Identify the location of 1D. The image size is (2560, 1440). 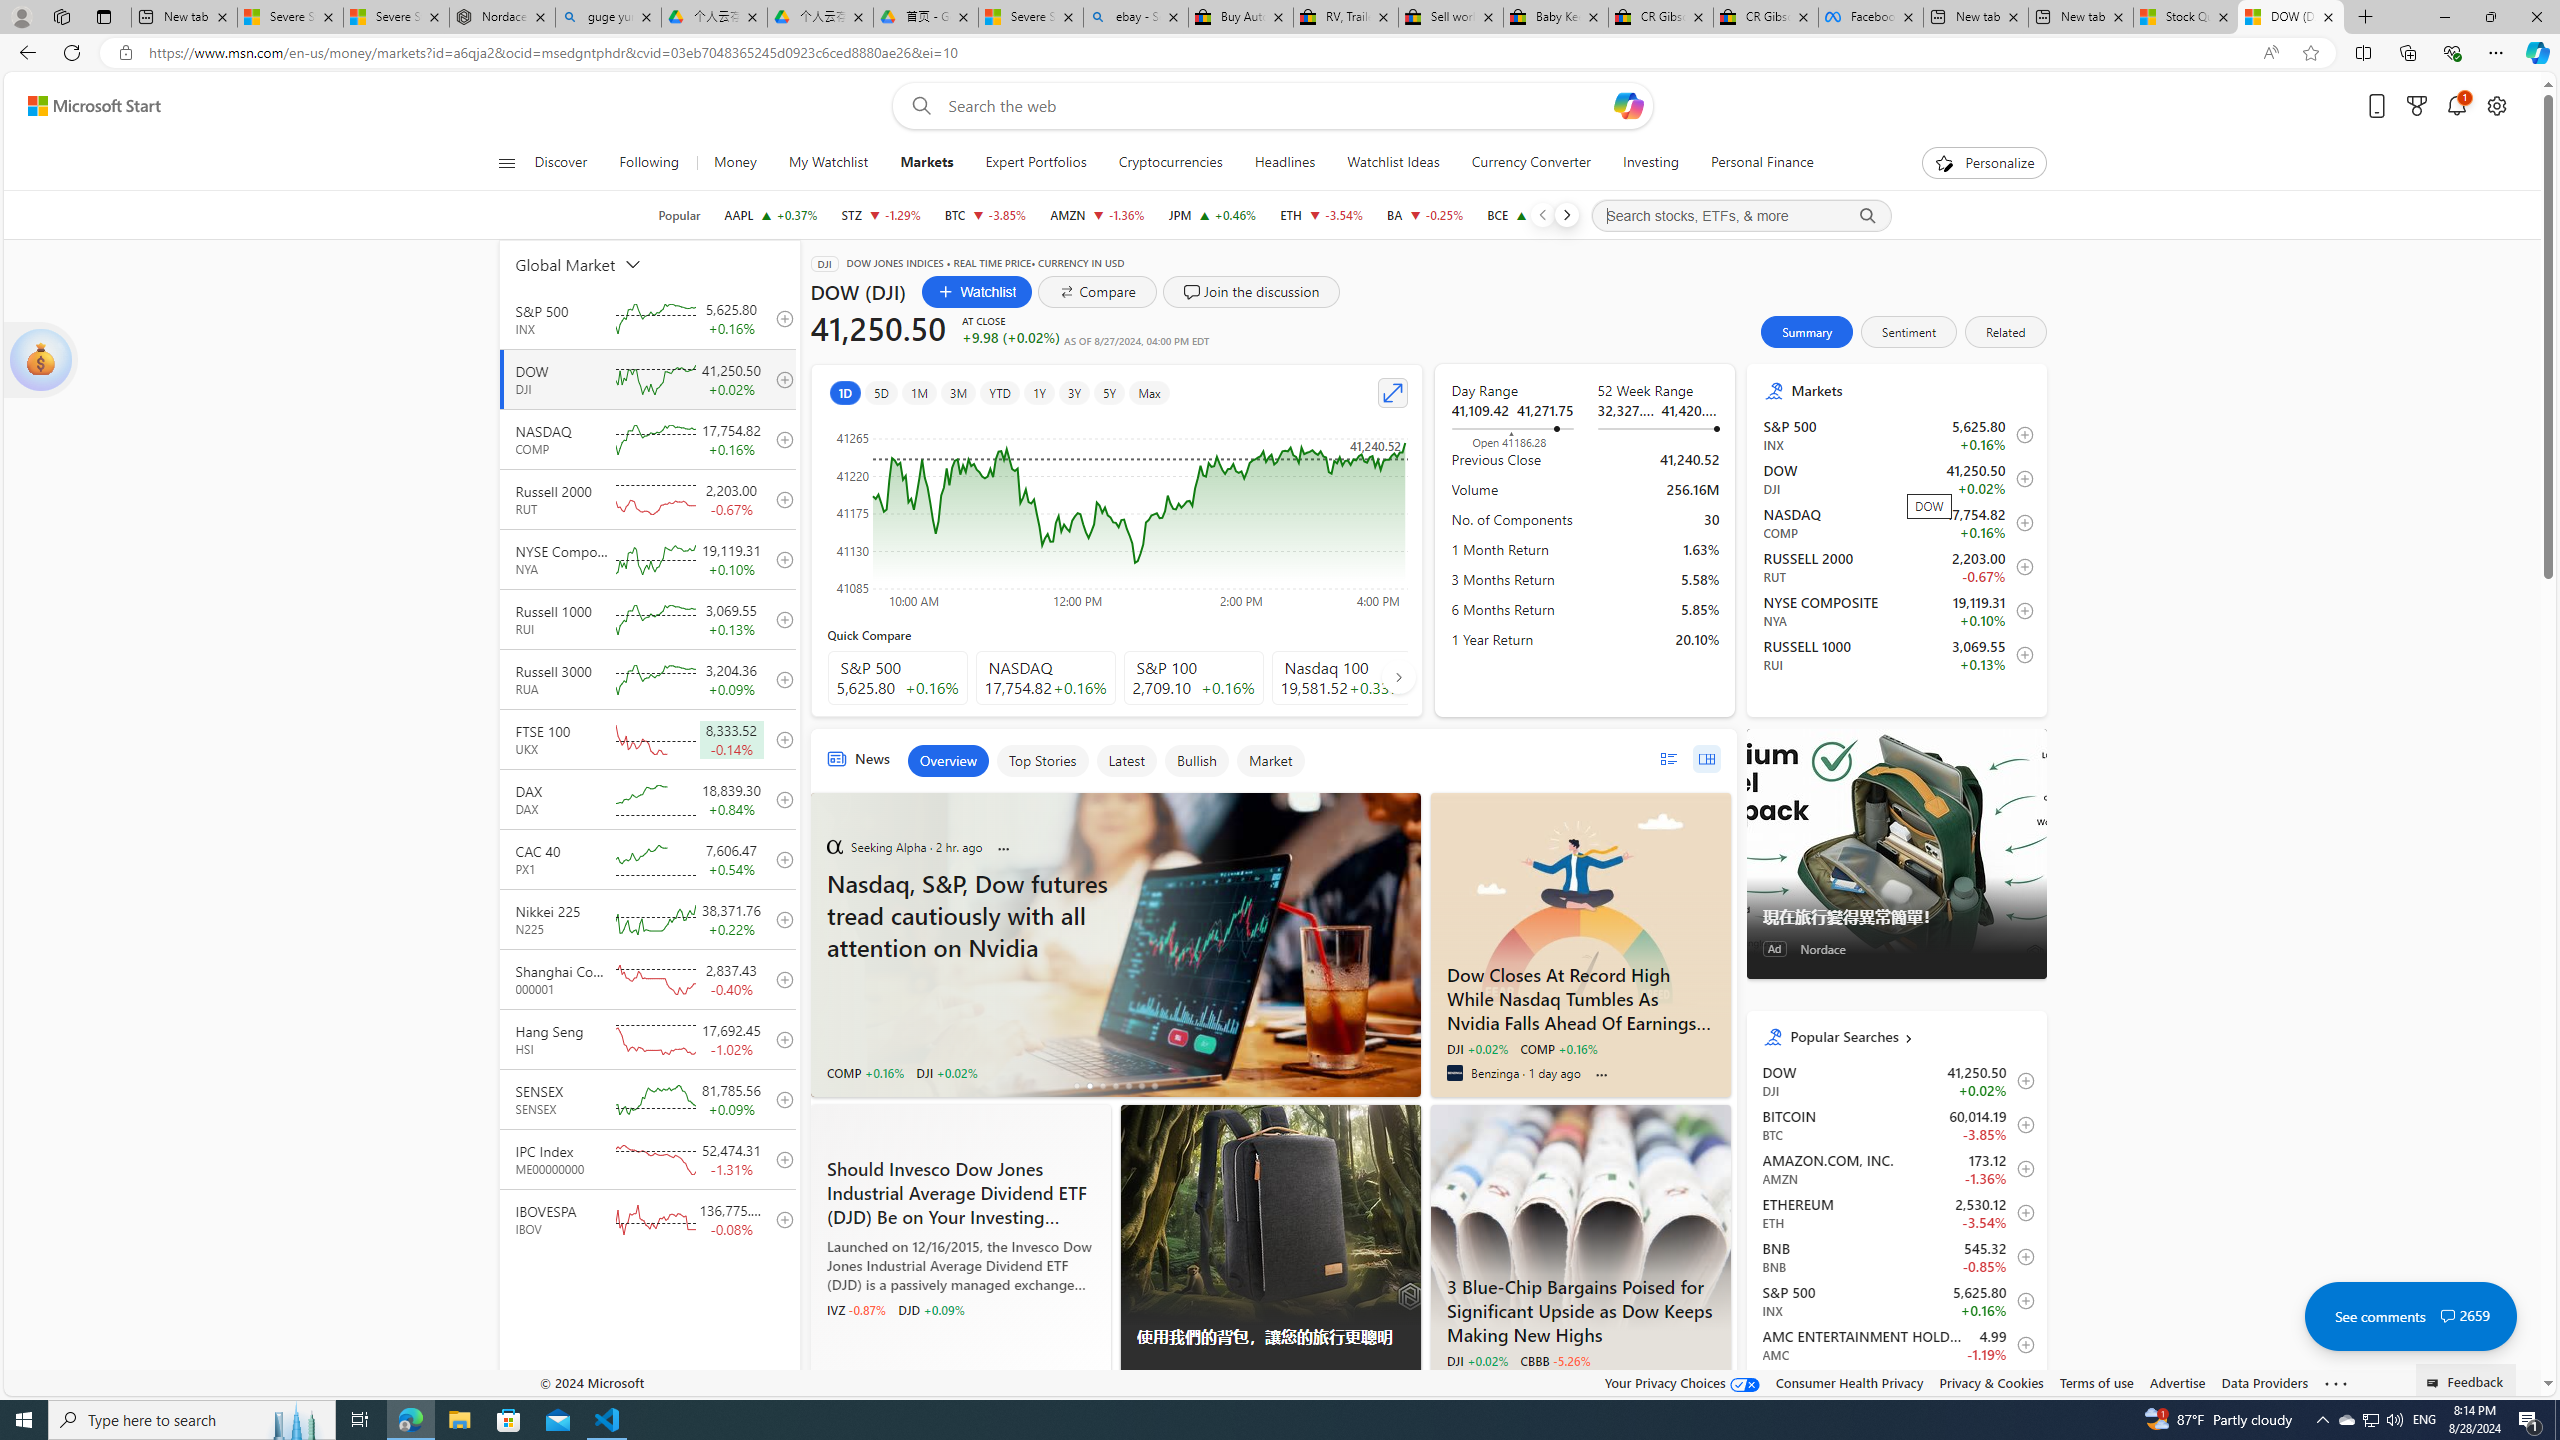
(844, 392).